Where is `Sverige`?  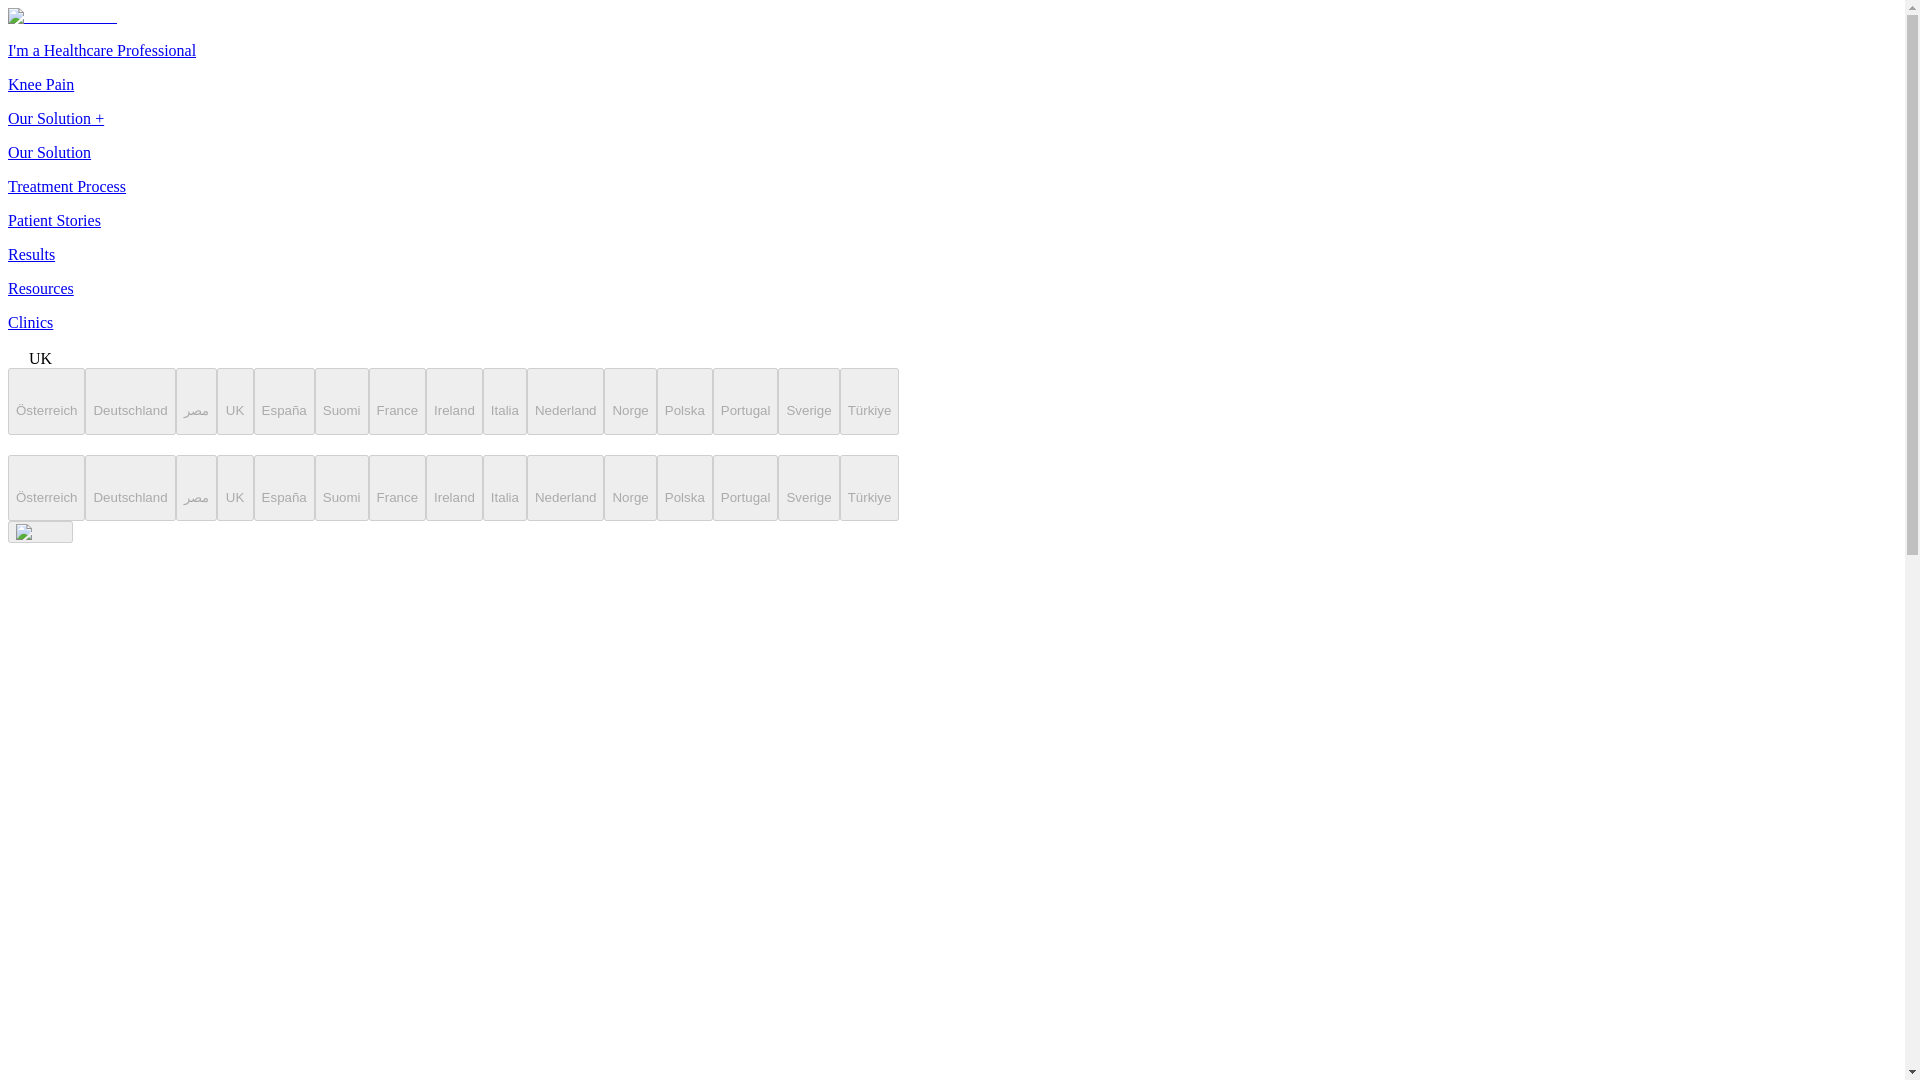
Sverige is located at coordinates (808, 488).